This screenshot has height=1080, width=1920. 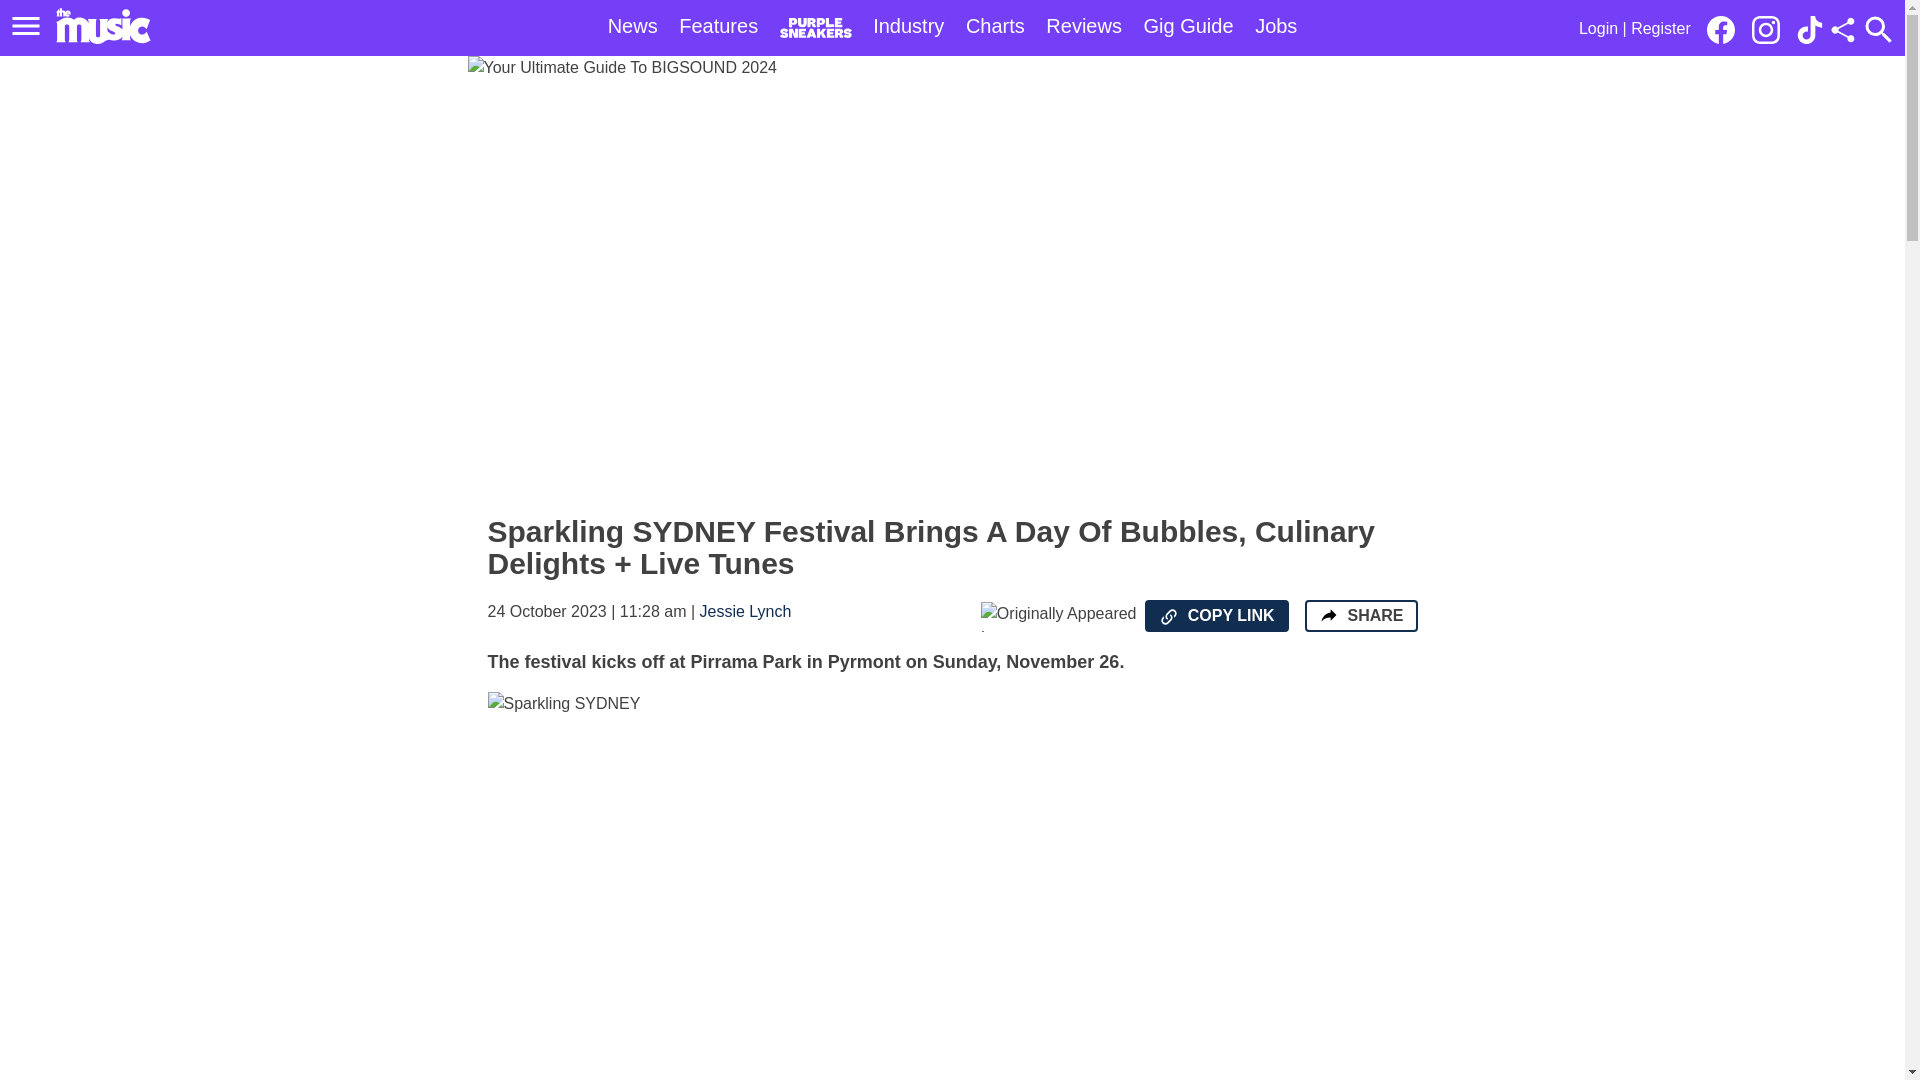 What do you see at coordinates (1842, 30) in the screenshot?
I see `Share this page` at bounding box center [1842, 30].